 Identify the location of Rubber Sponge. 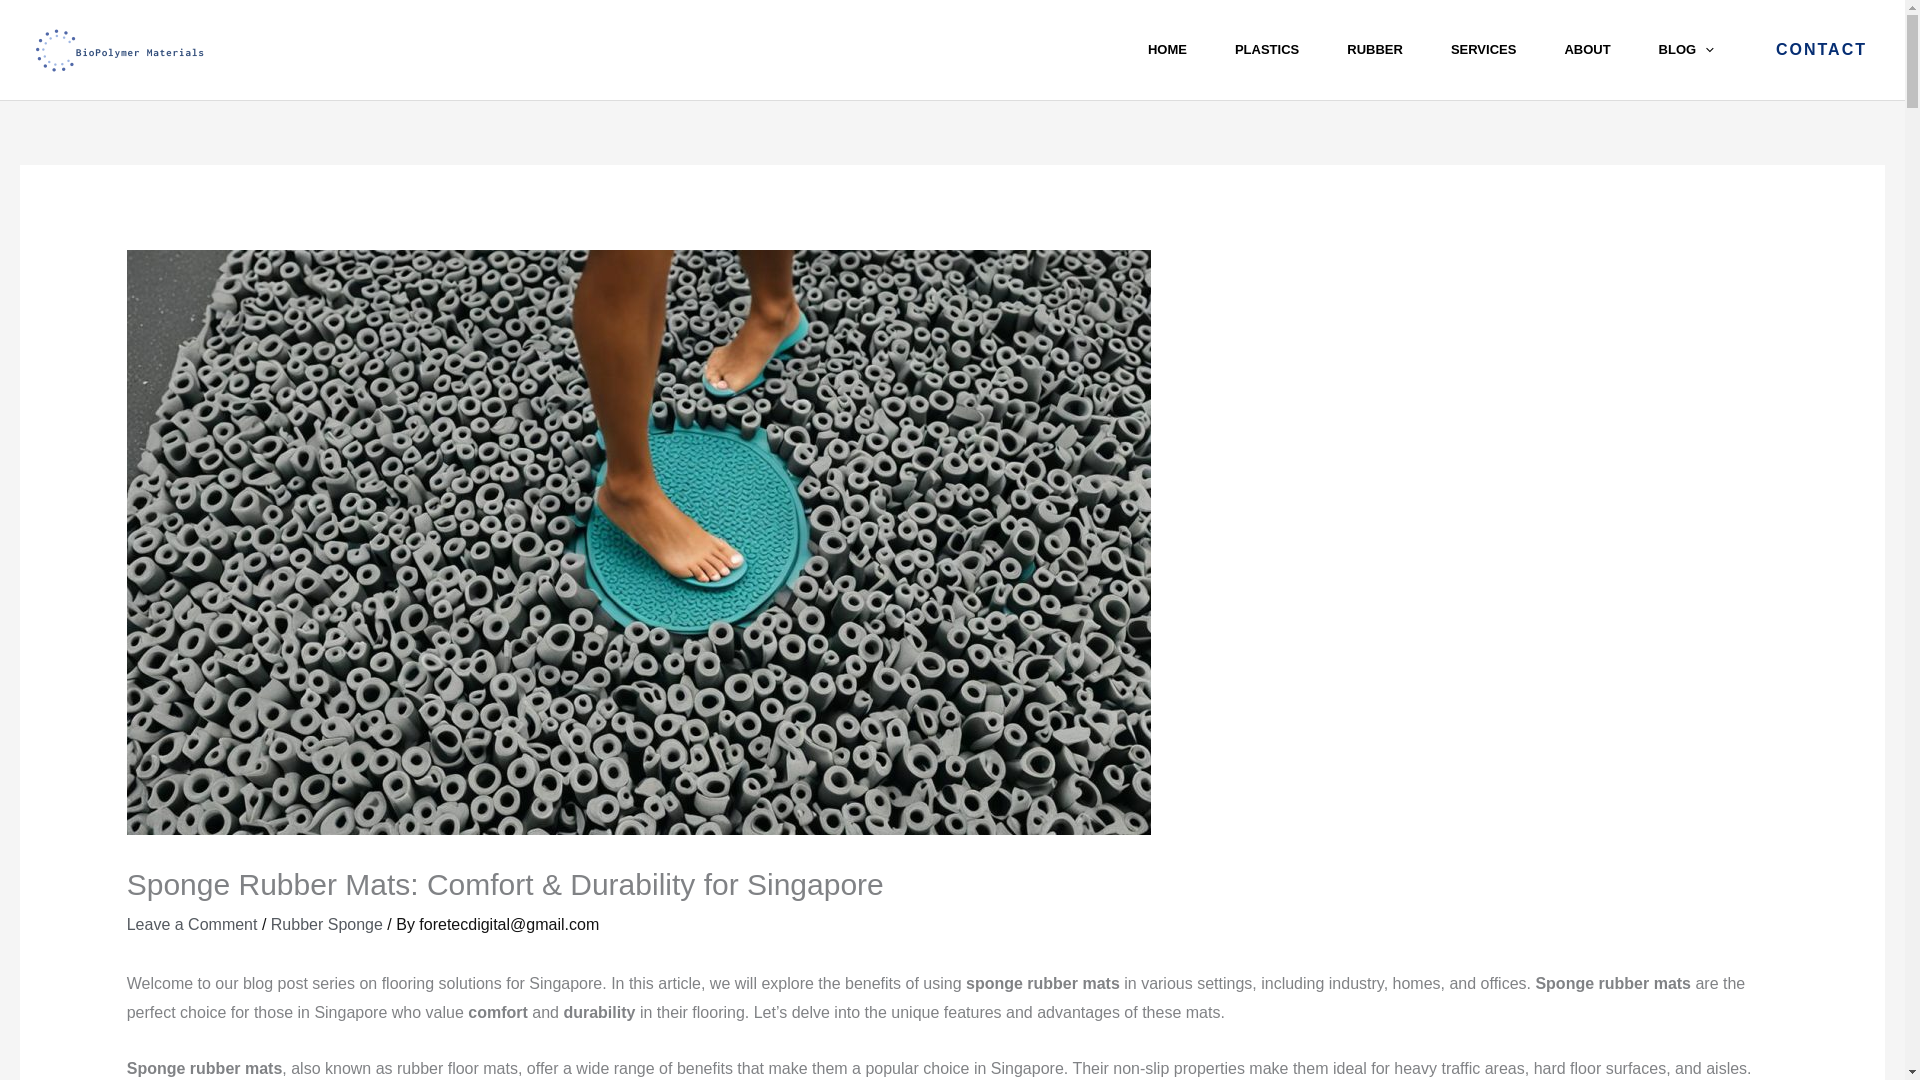
(326, 924).